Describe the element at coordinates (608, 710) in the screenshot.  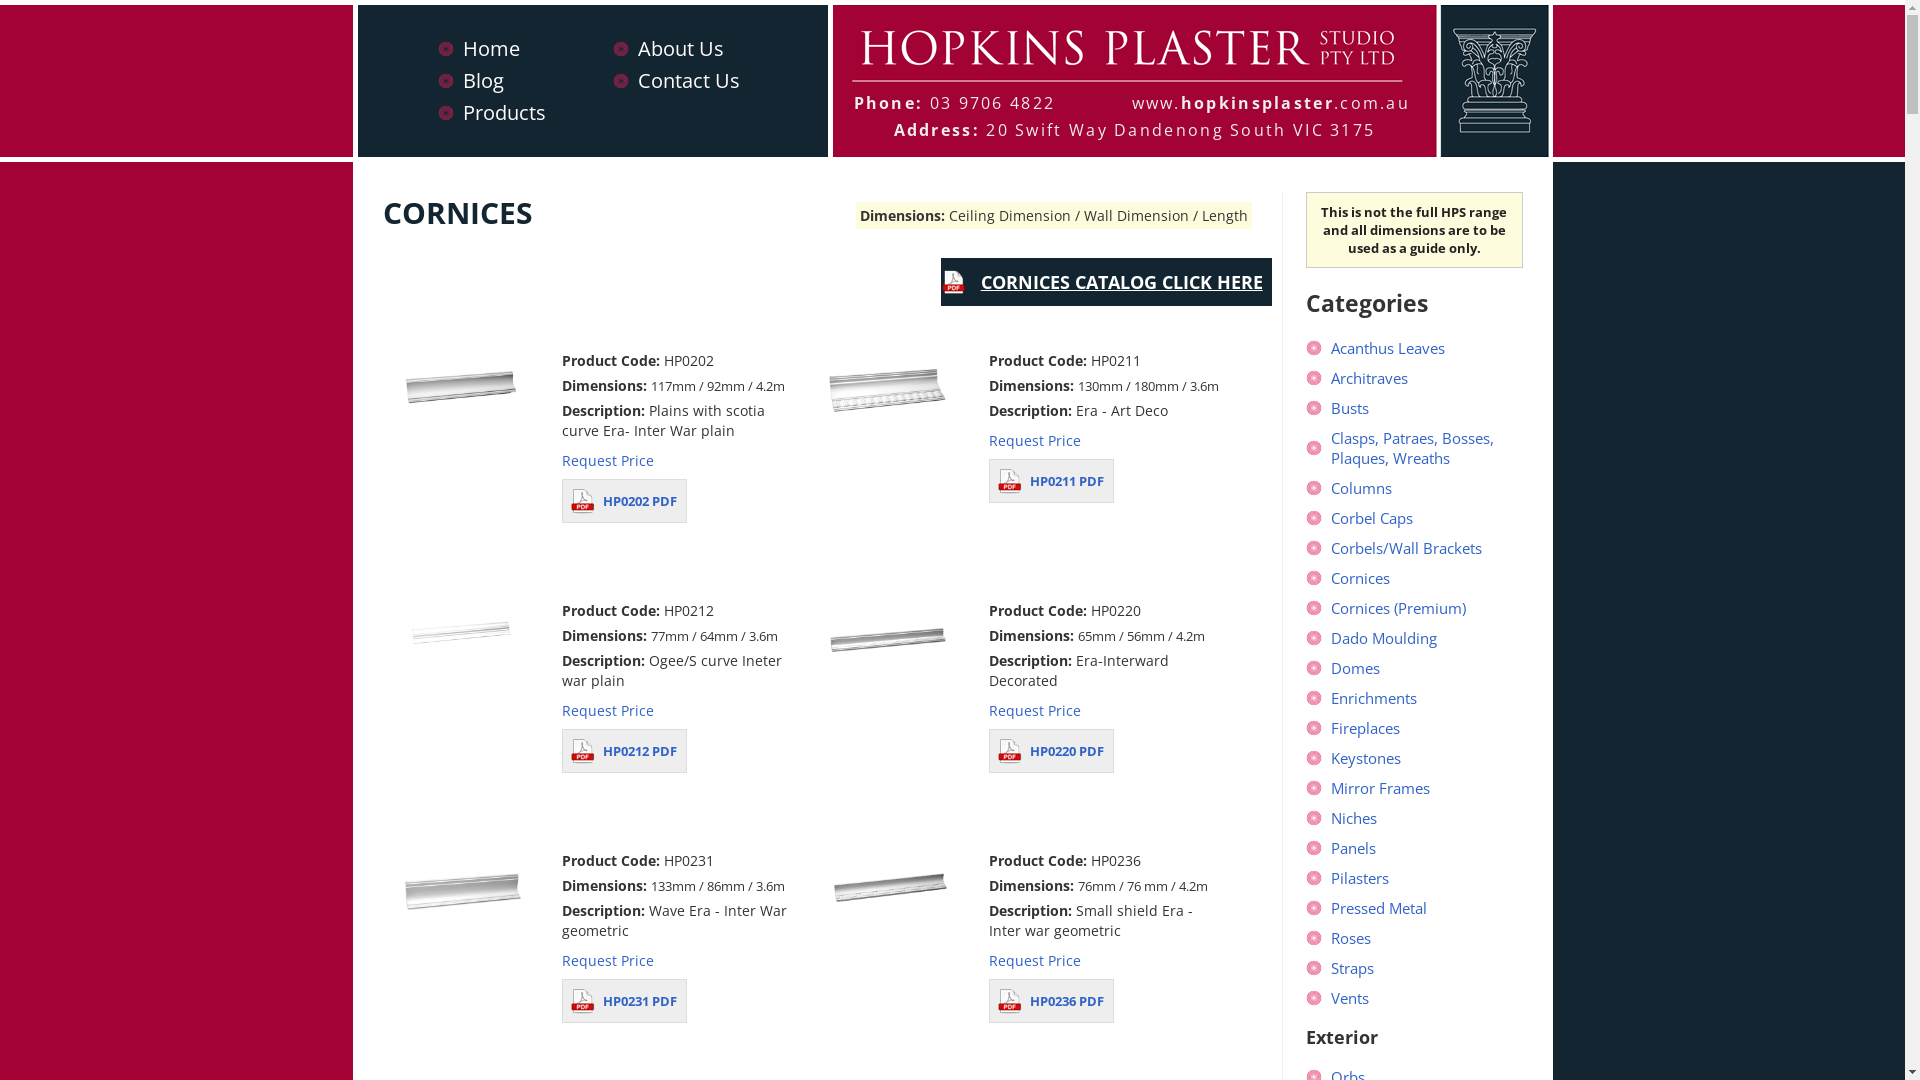
I see `Request Price` at that location.